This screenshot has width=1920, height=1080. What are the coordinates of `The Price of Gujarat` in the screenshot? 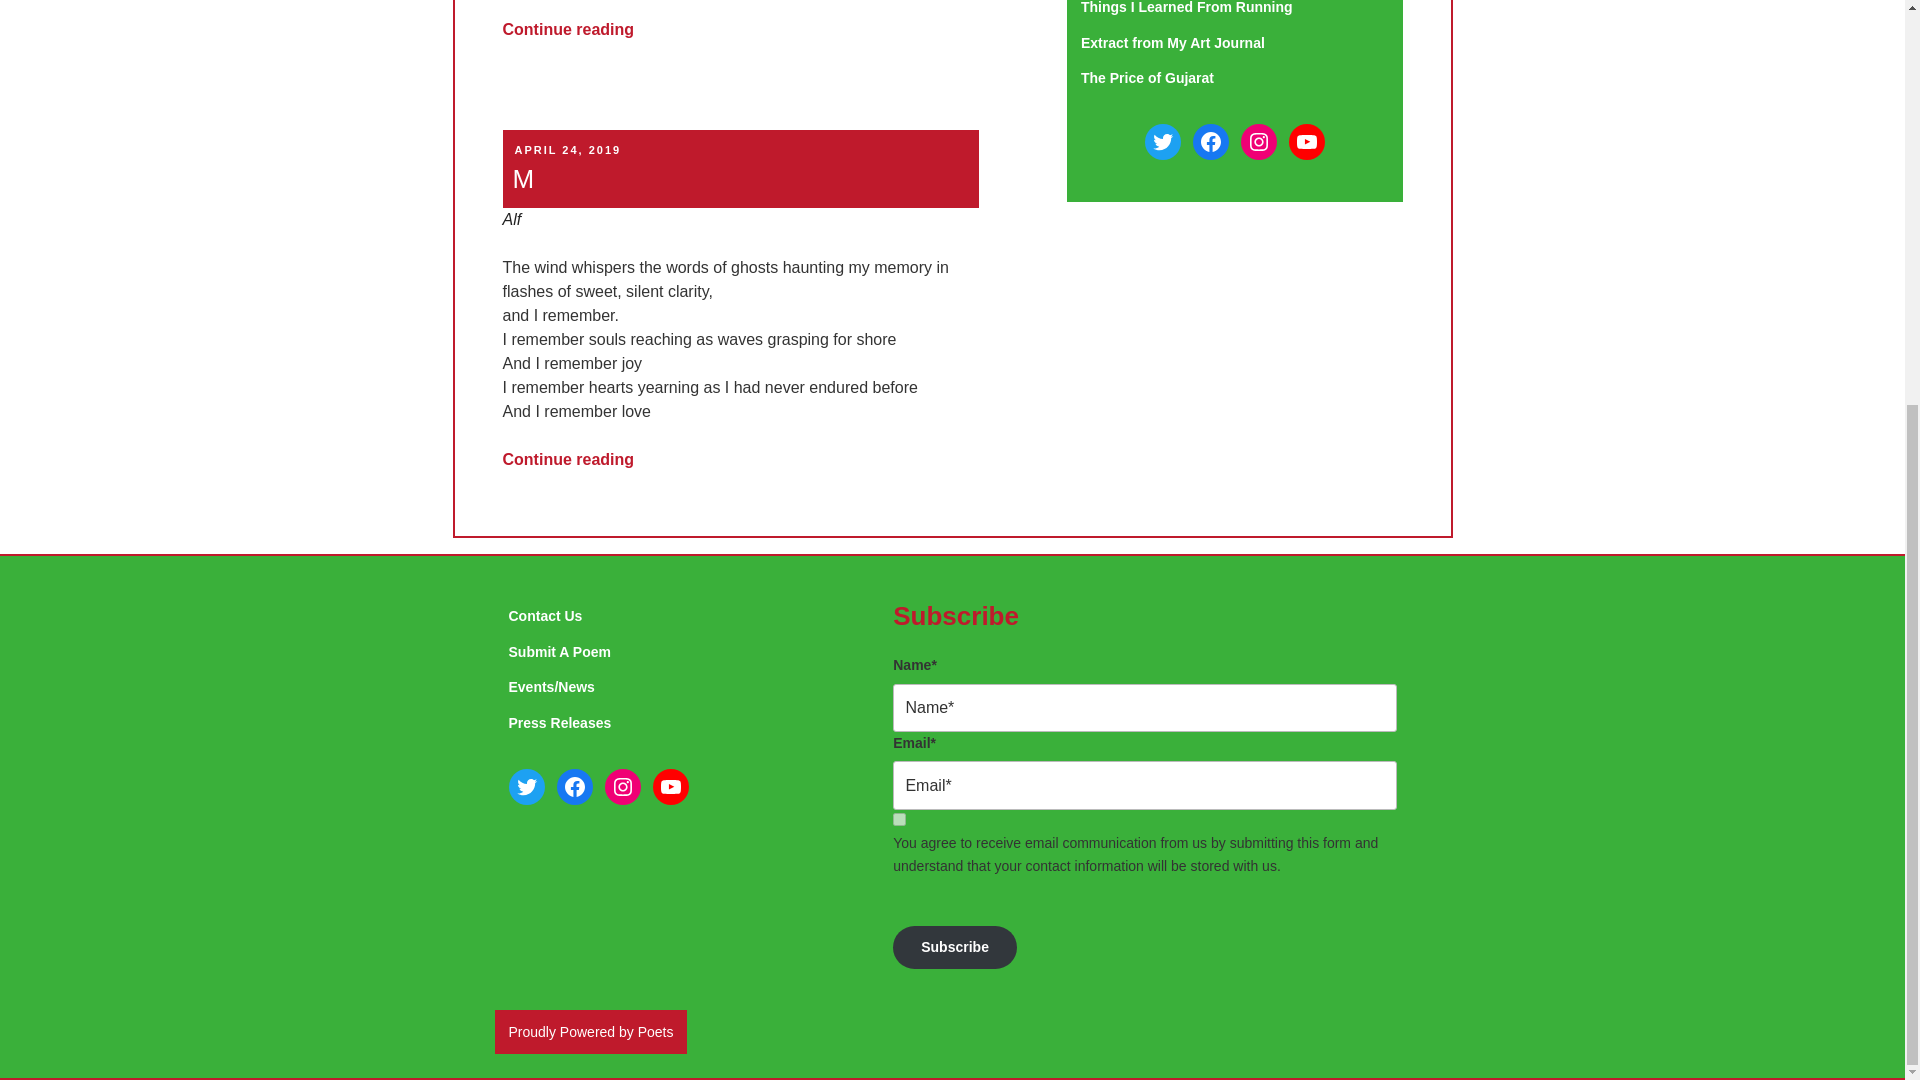 It's located at (1146, 78).